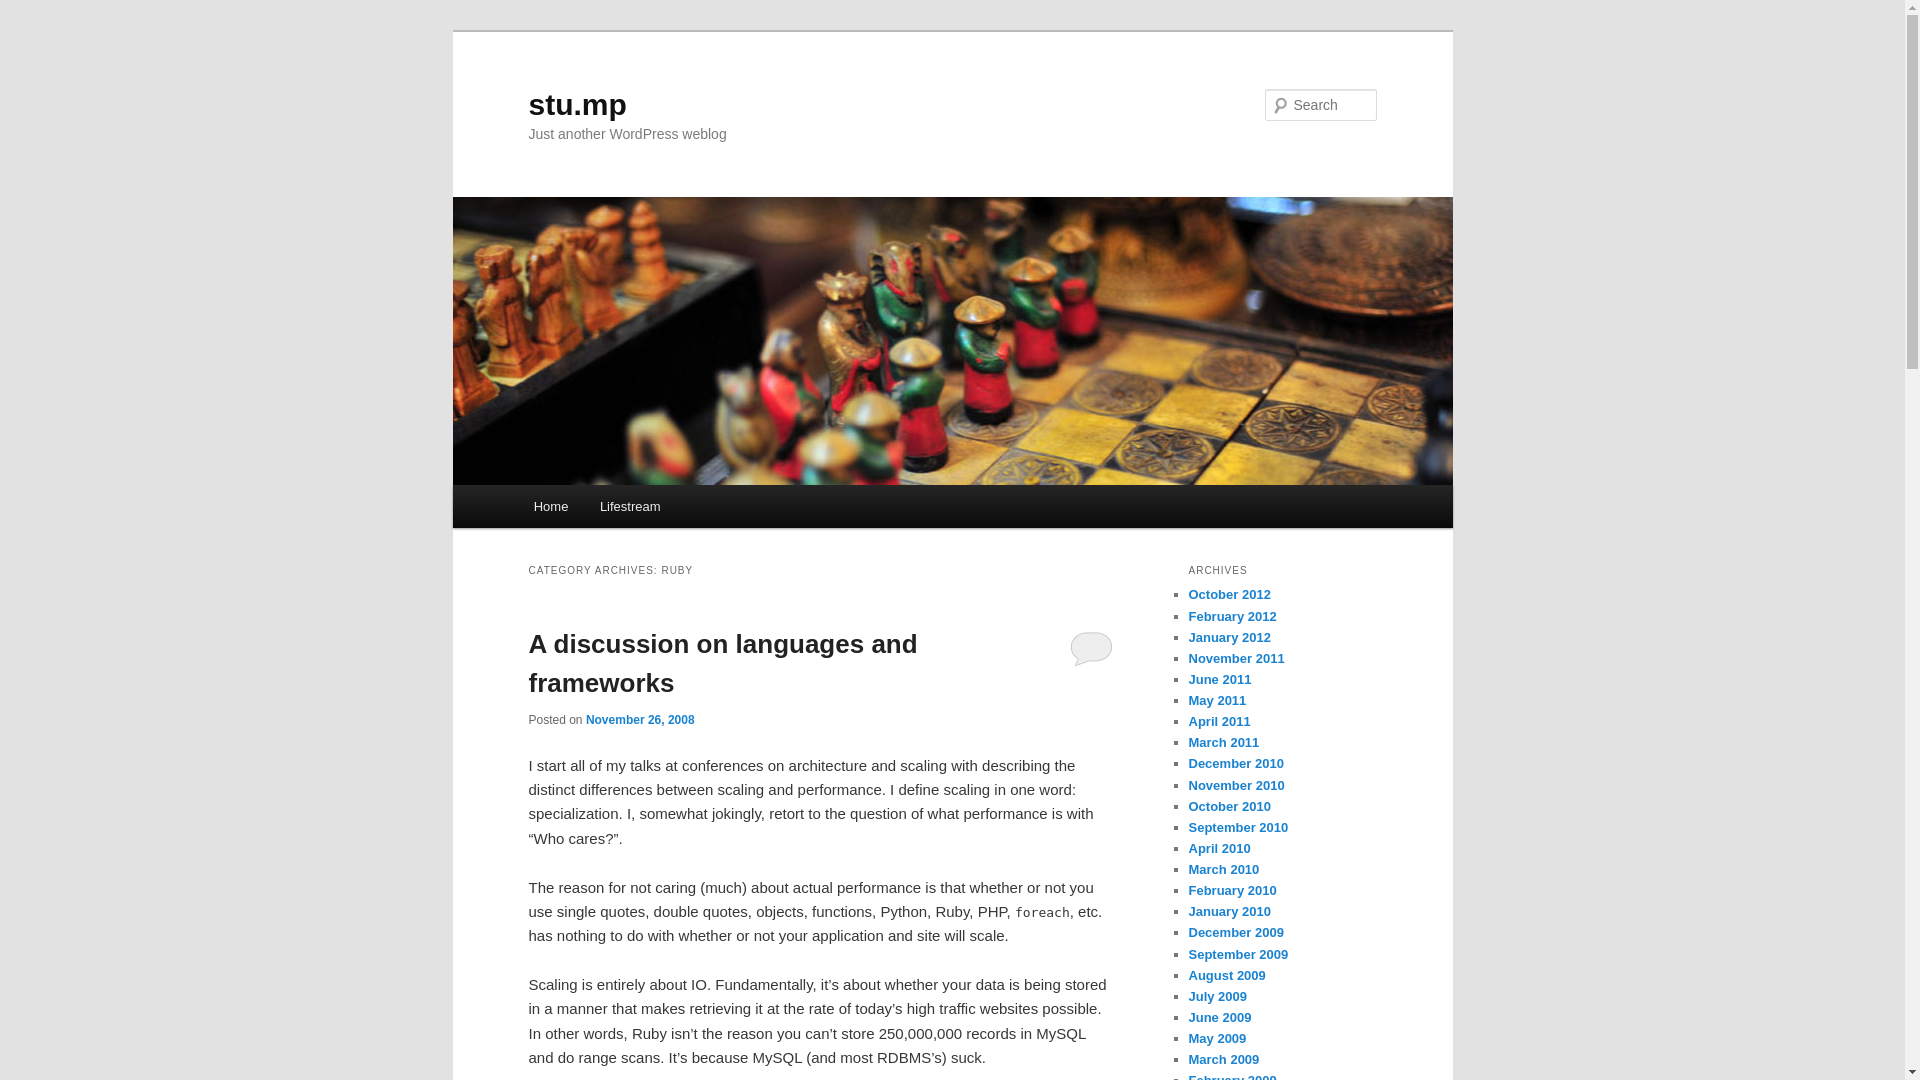  Describe the element at coordinates (1228, 806) in the screenshot. I see `October 2010` at that location.